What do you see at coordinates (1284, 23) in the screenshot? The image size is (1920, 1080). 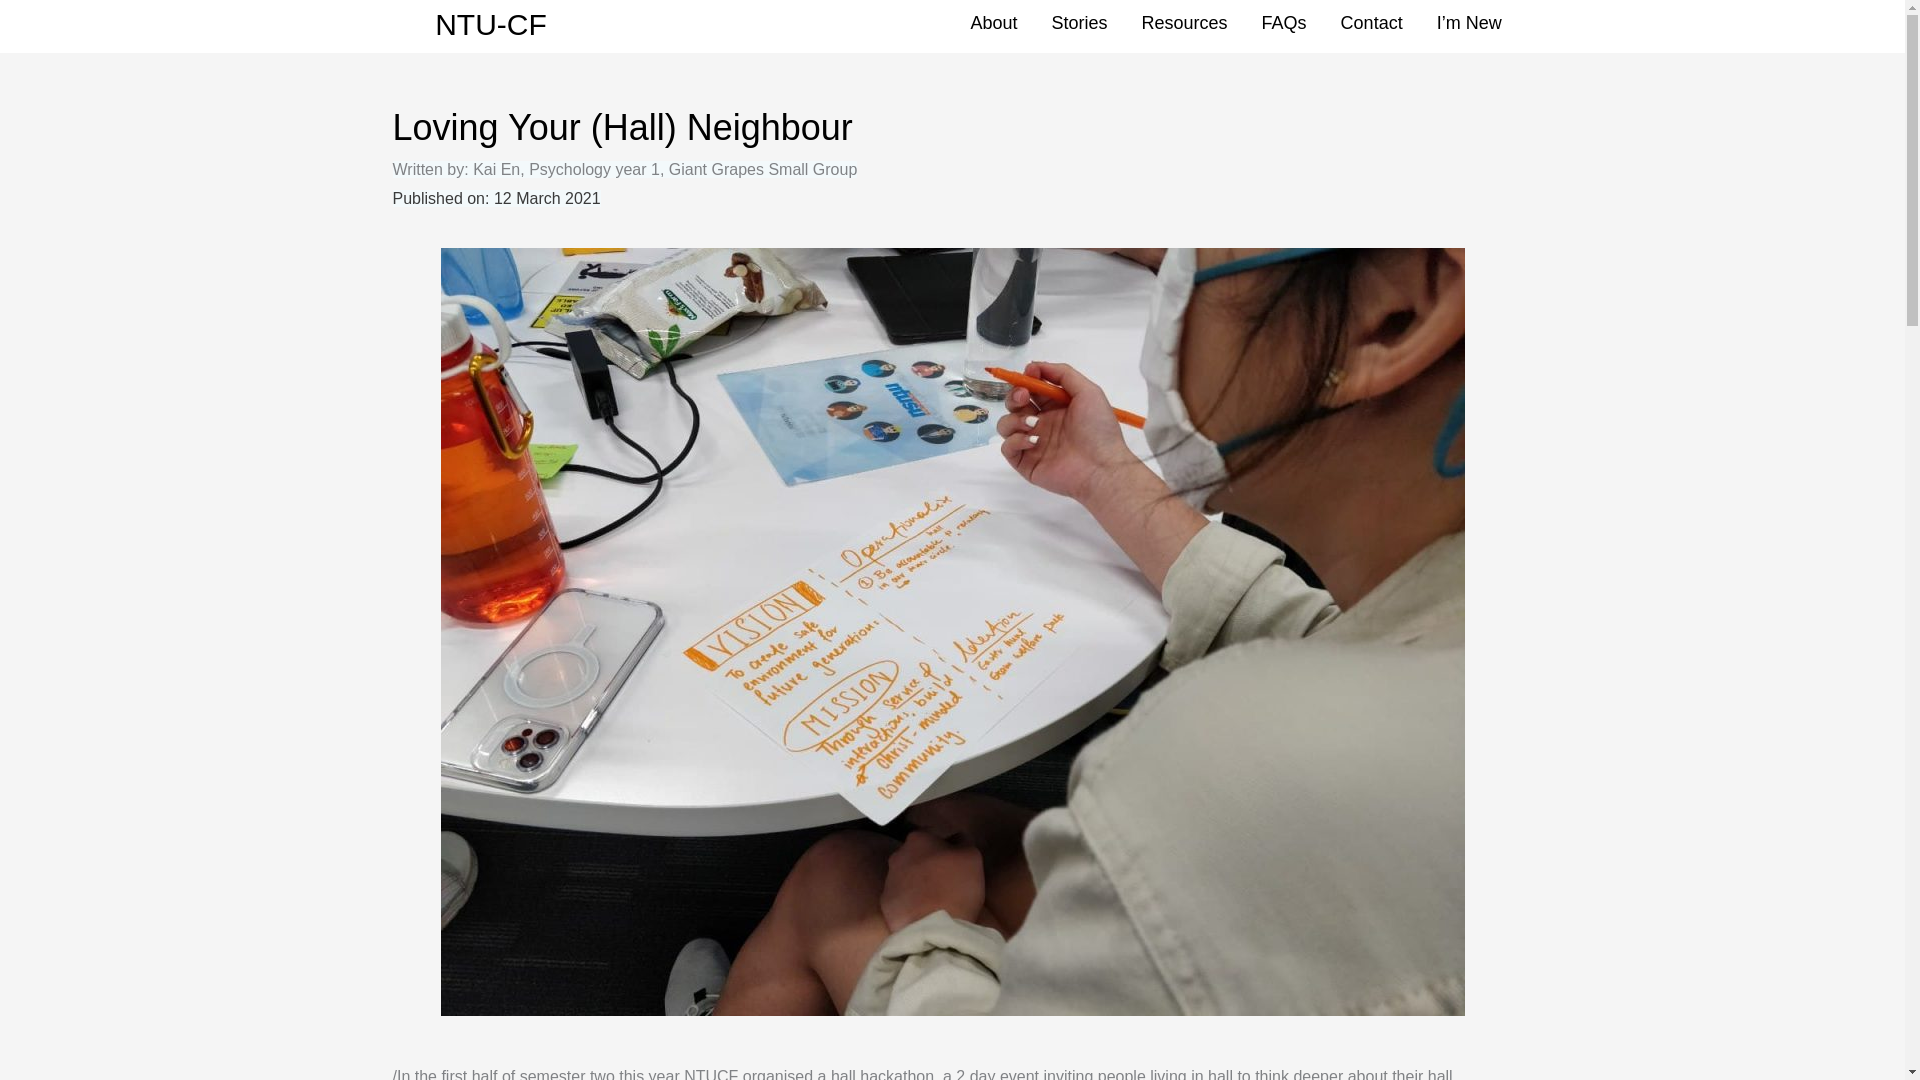 I see `FAQs` at bounding box center [1284, 23].